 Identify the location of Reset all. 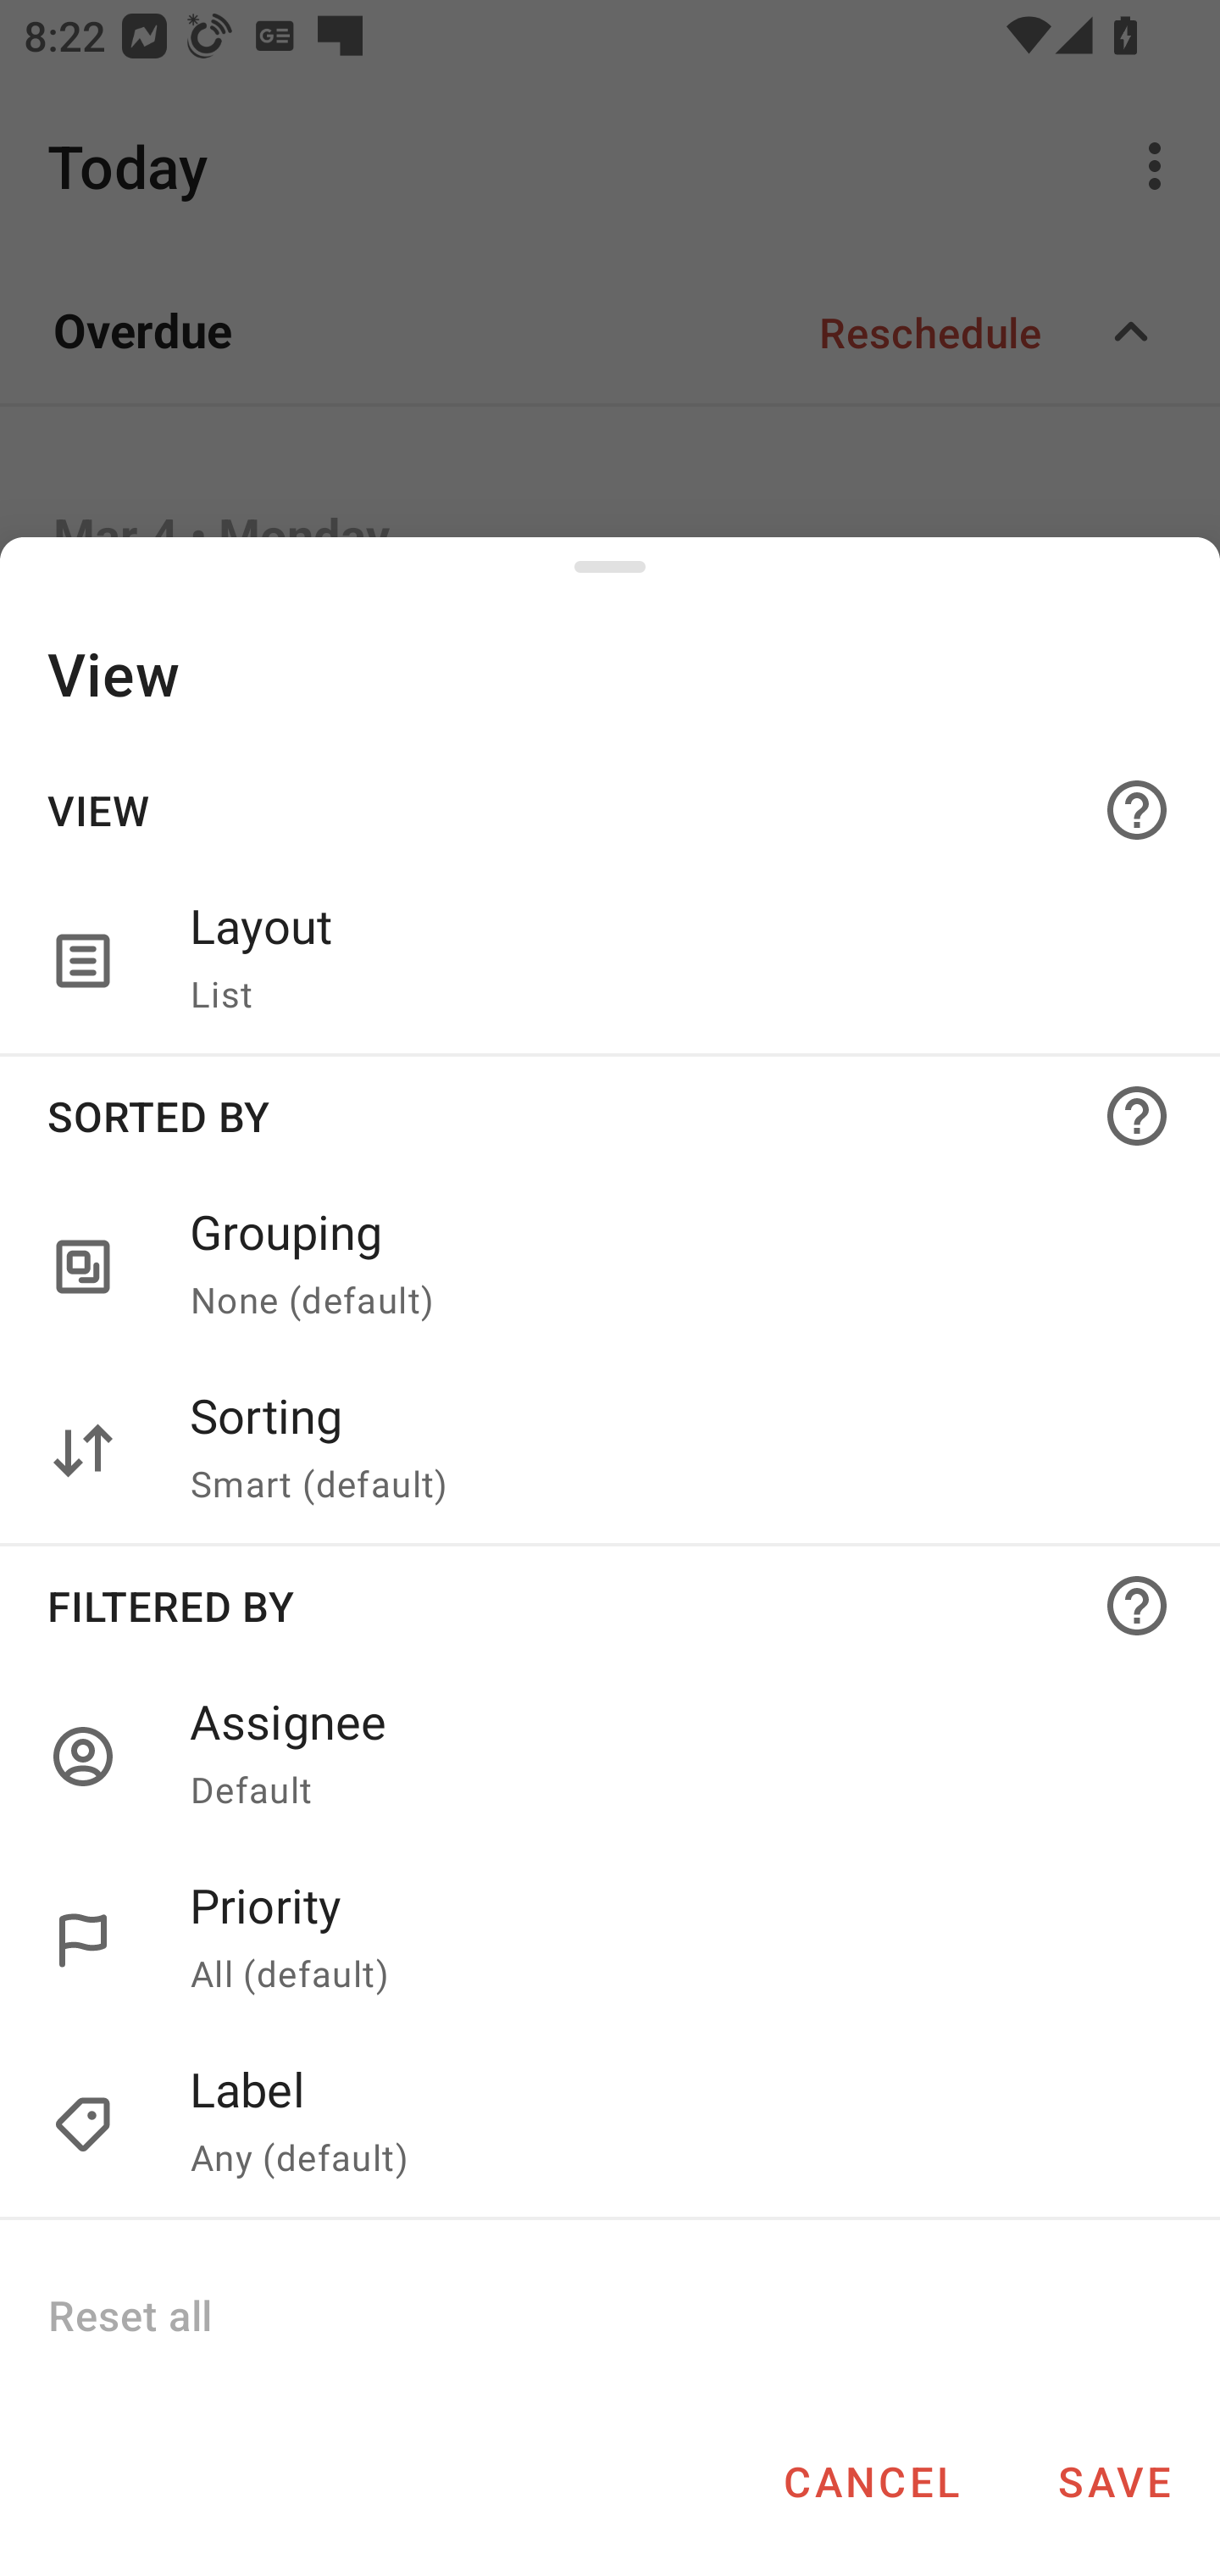
(129, 2314).